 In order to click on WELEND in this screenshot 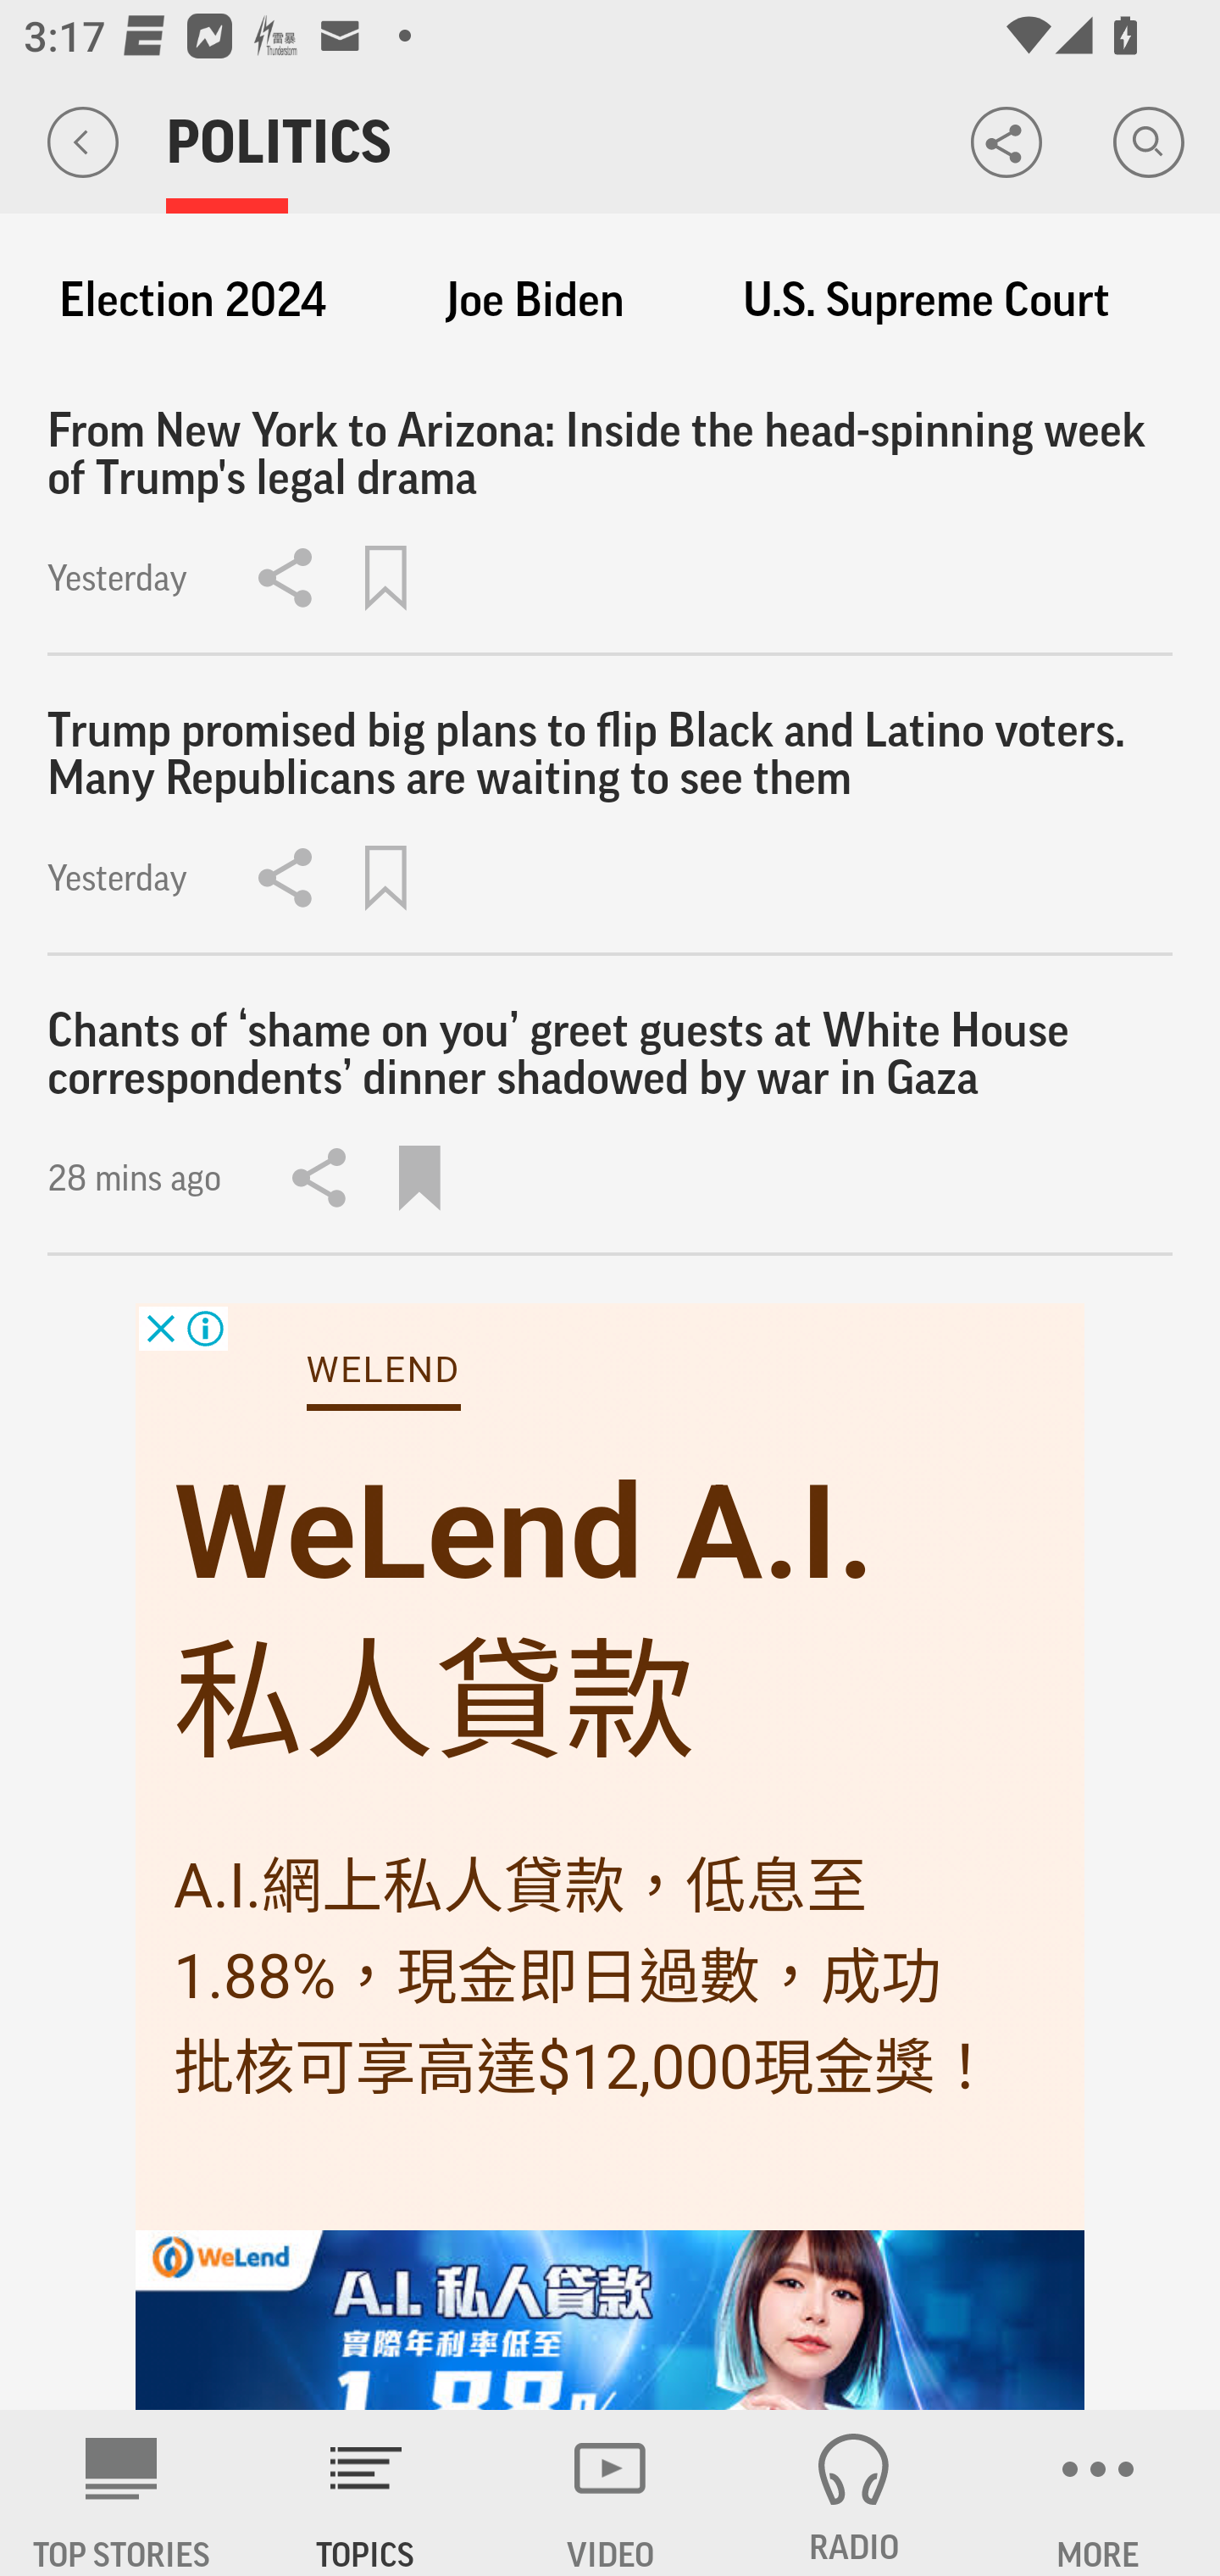, I will do `click(382, 1369)`.